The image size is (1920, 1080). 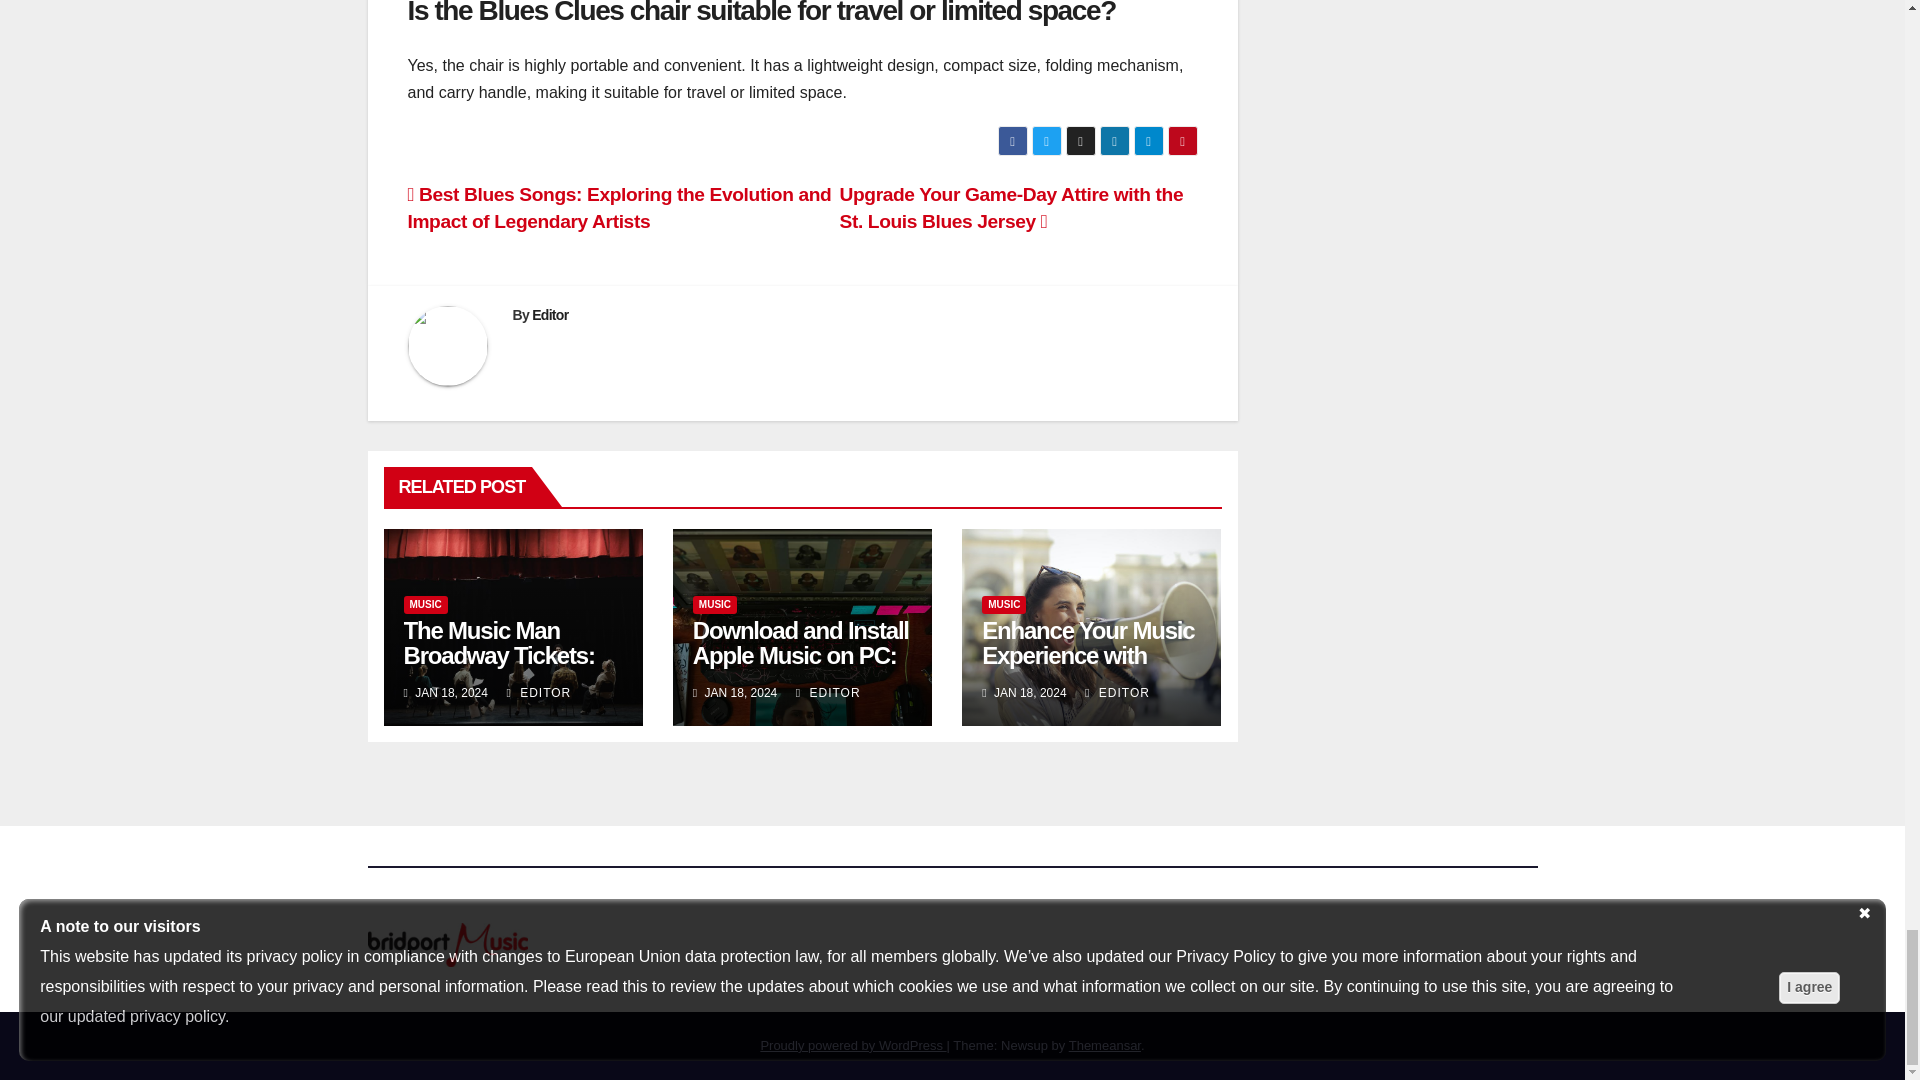 What do you see at coordinates (828, 692) in the screenshot?
I see `EDITOR` at bounding box center [828, 692].